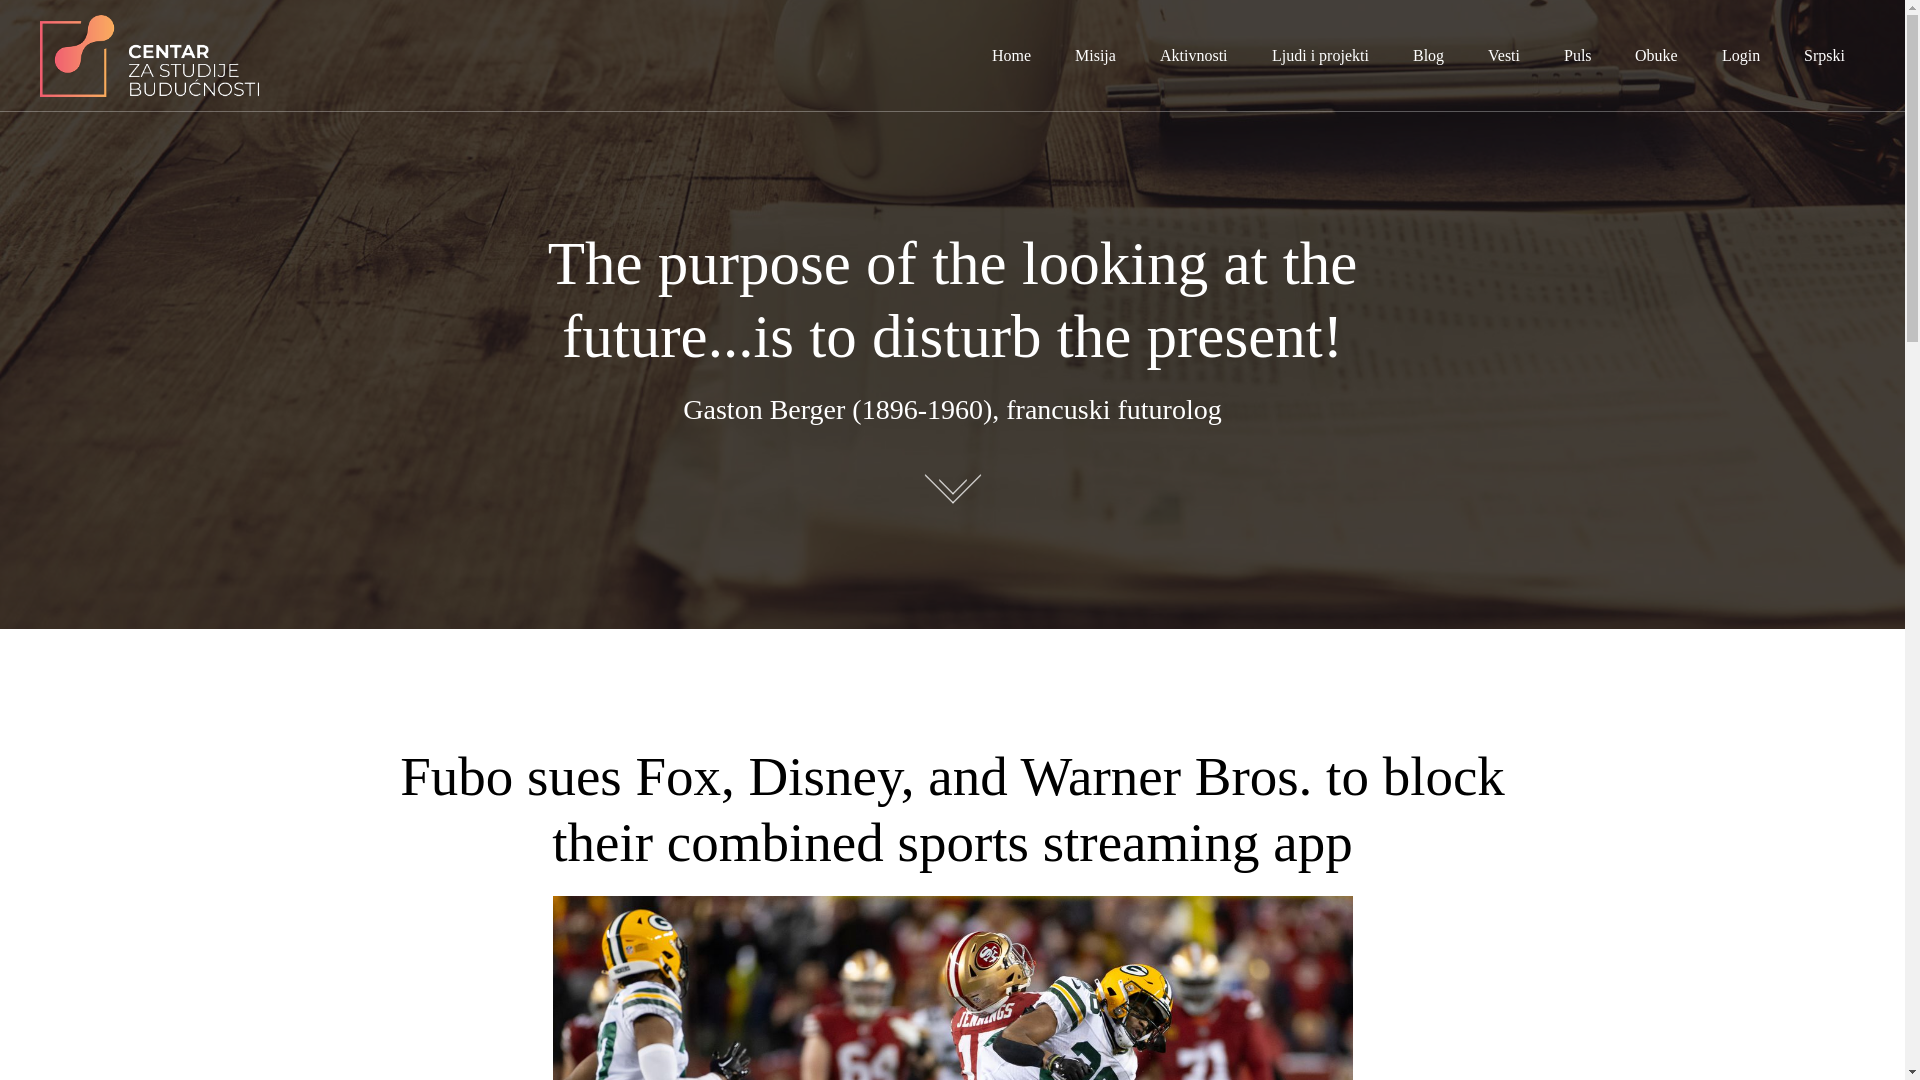 The height and width of the screenshot is (1080, 1920). I want to click on Srpski, so click(1824, 55).